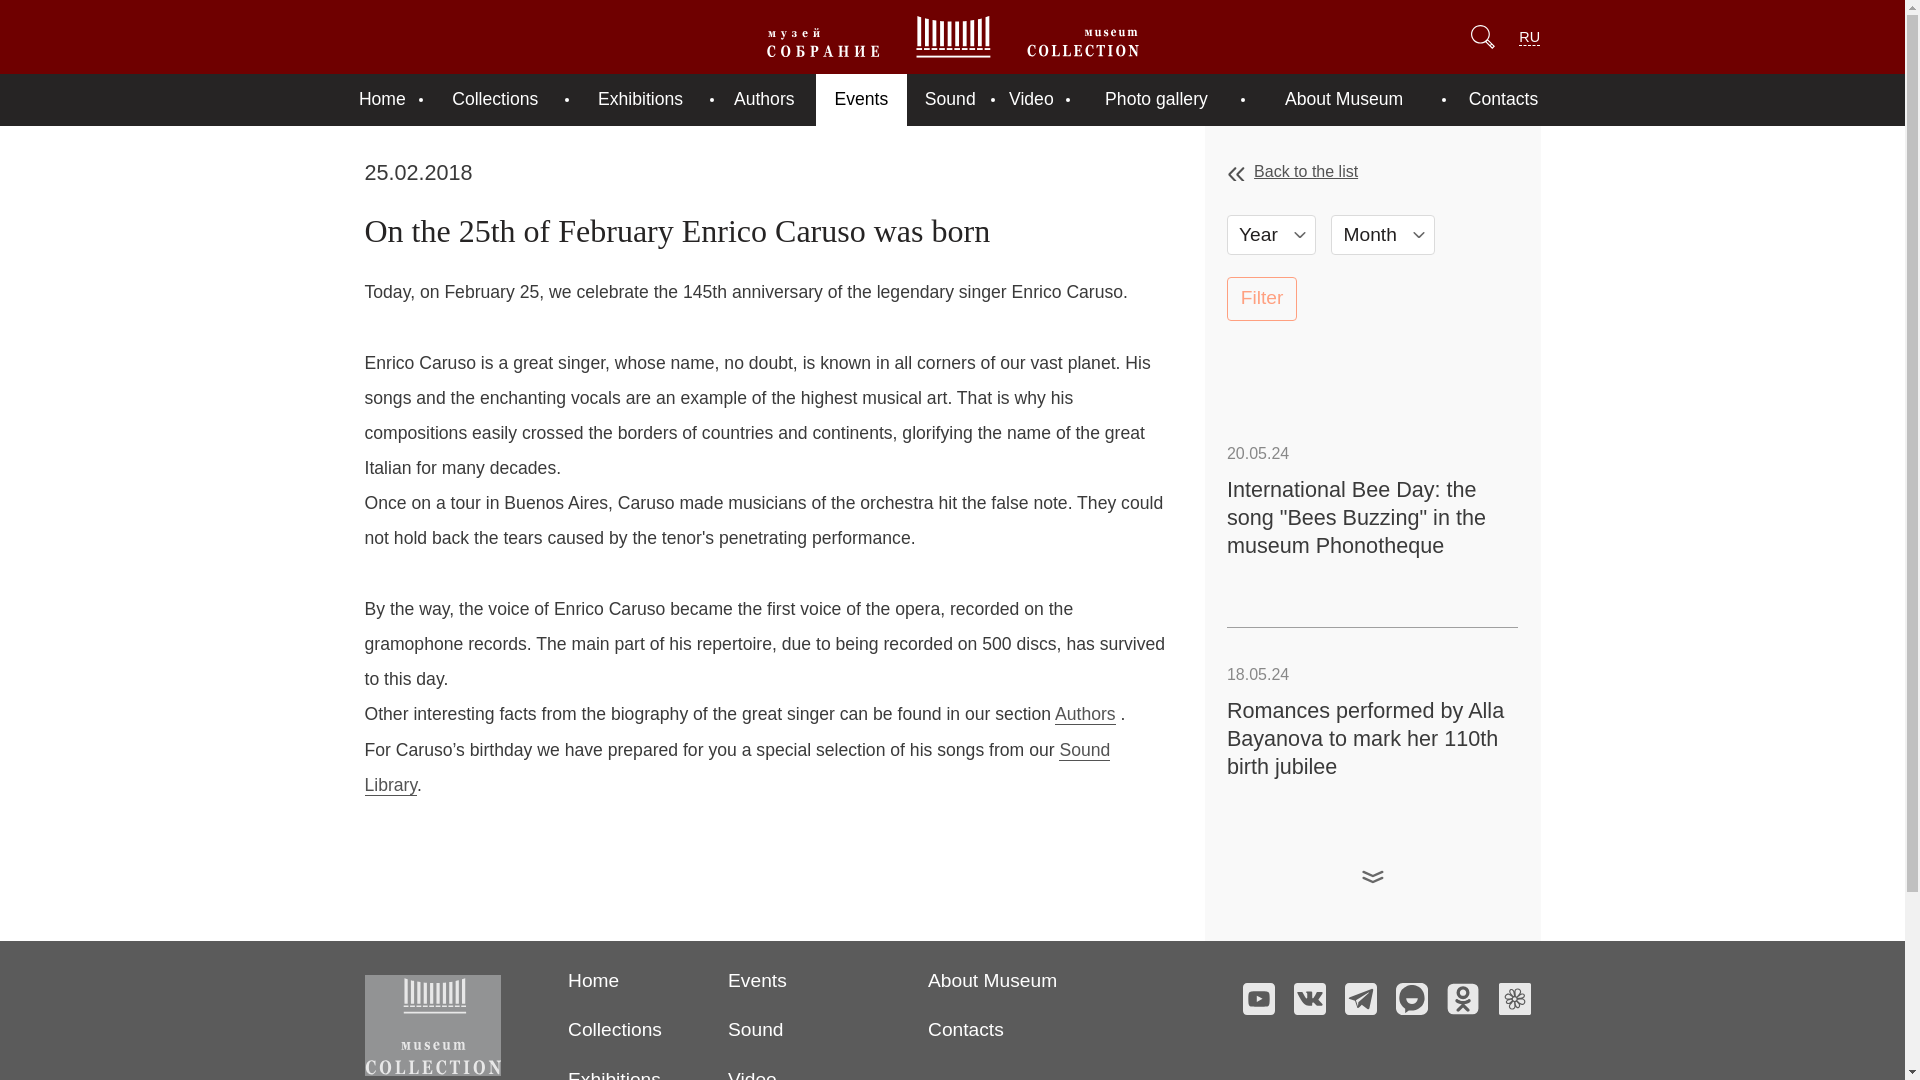  I want to click on Collections, so click(495, 100).